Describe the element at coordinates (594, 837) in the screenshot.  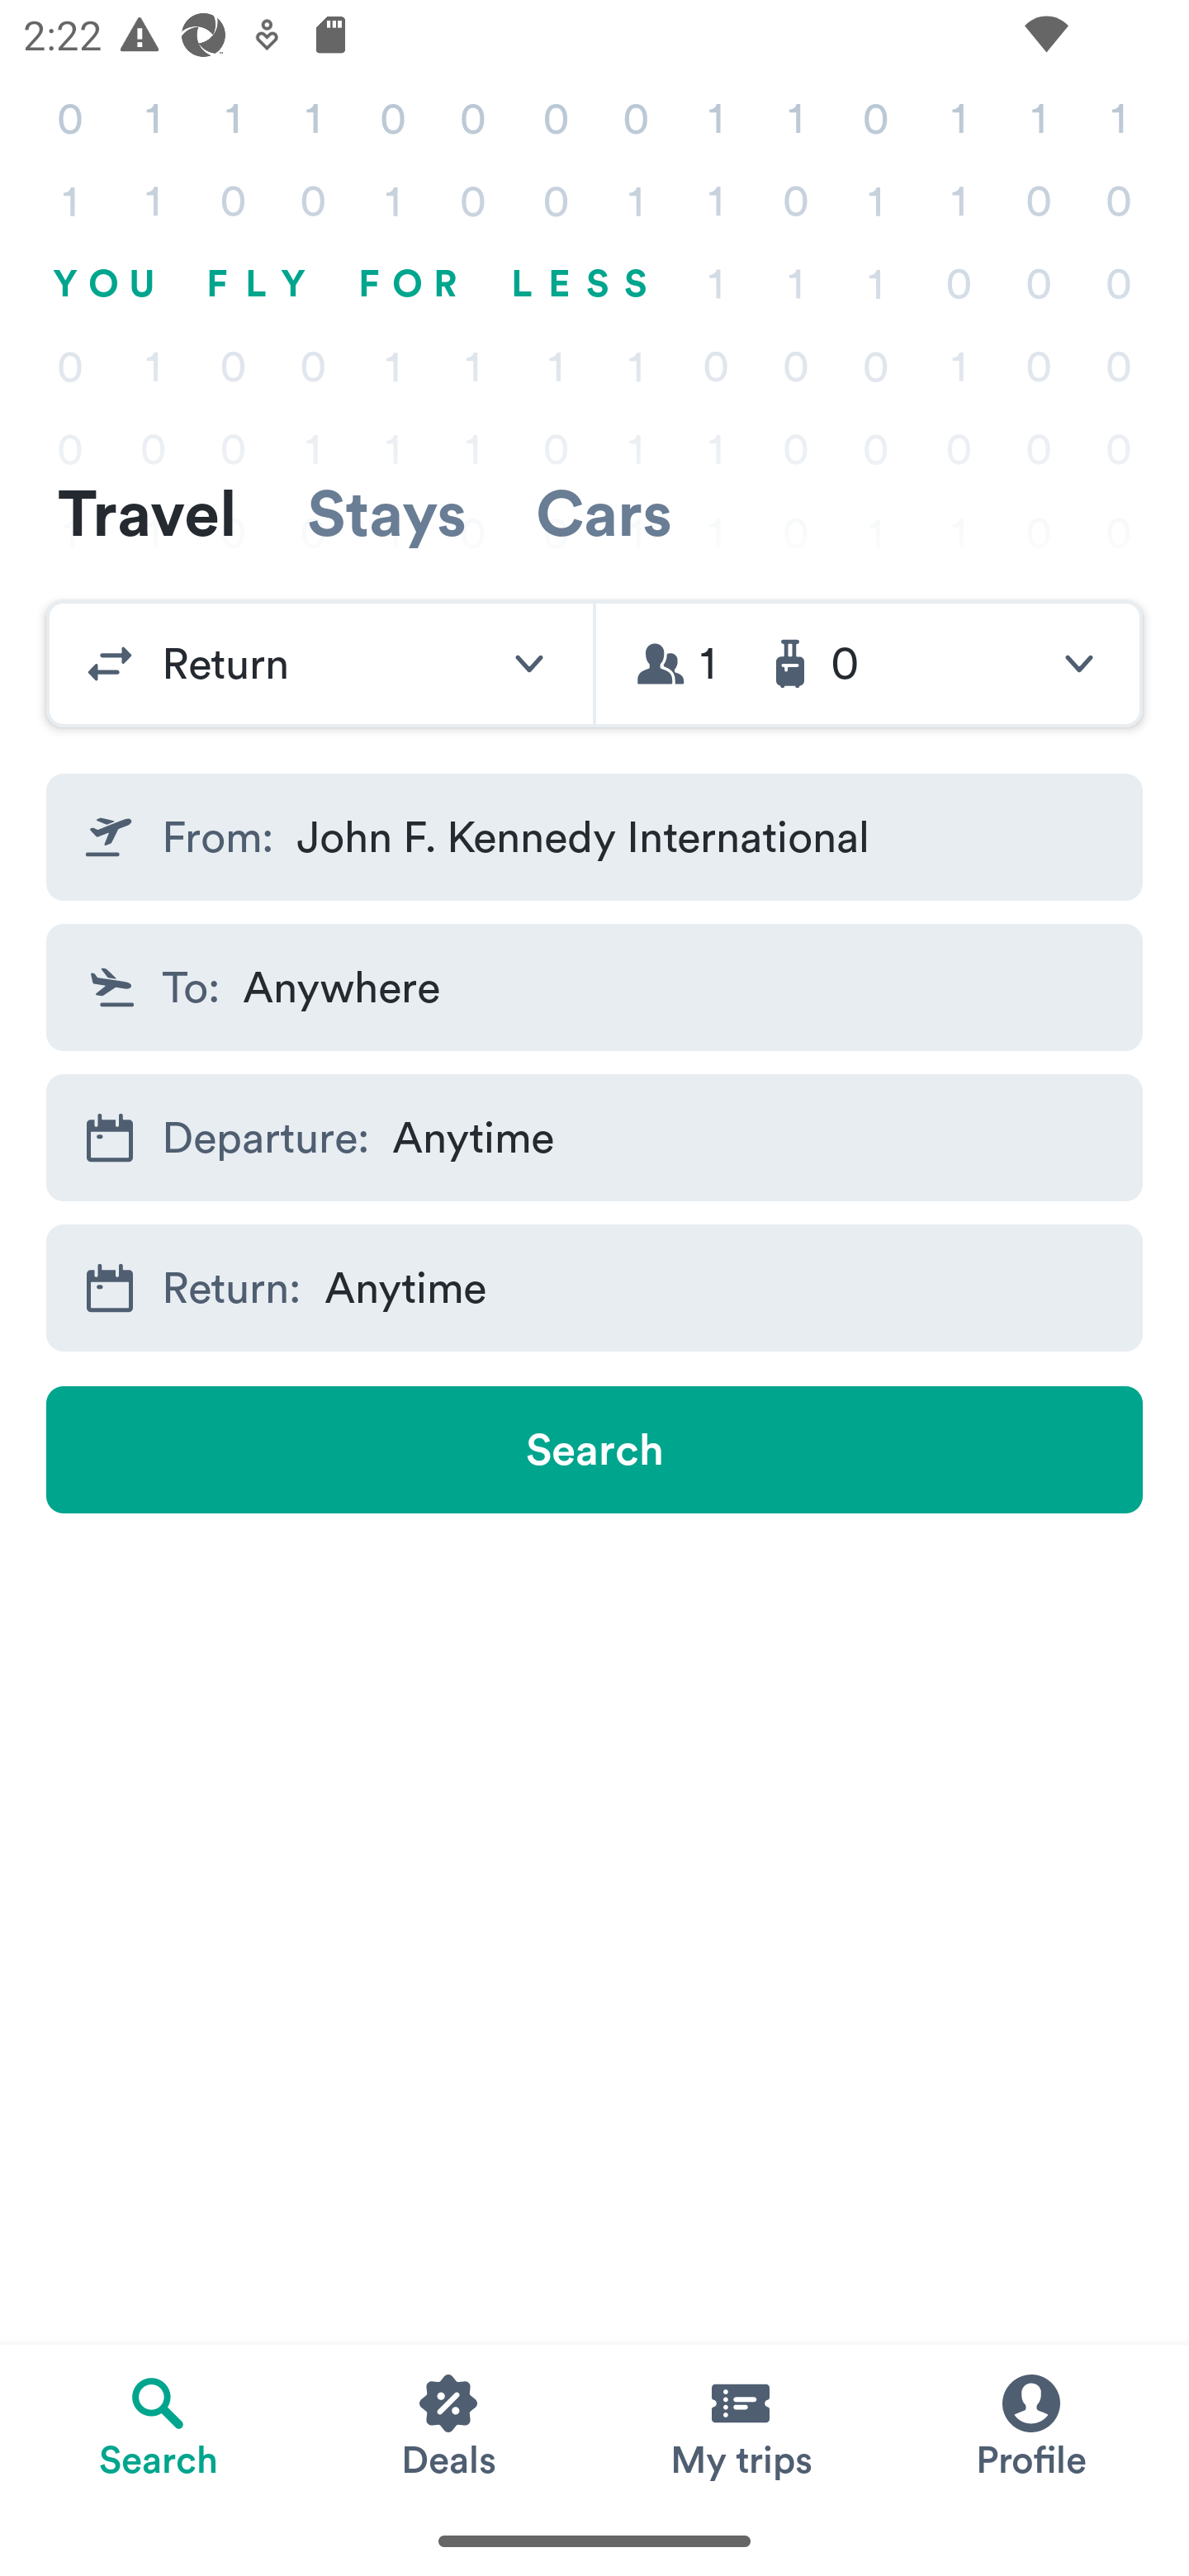
I see `From: John F. Kennedy International` at that location.